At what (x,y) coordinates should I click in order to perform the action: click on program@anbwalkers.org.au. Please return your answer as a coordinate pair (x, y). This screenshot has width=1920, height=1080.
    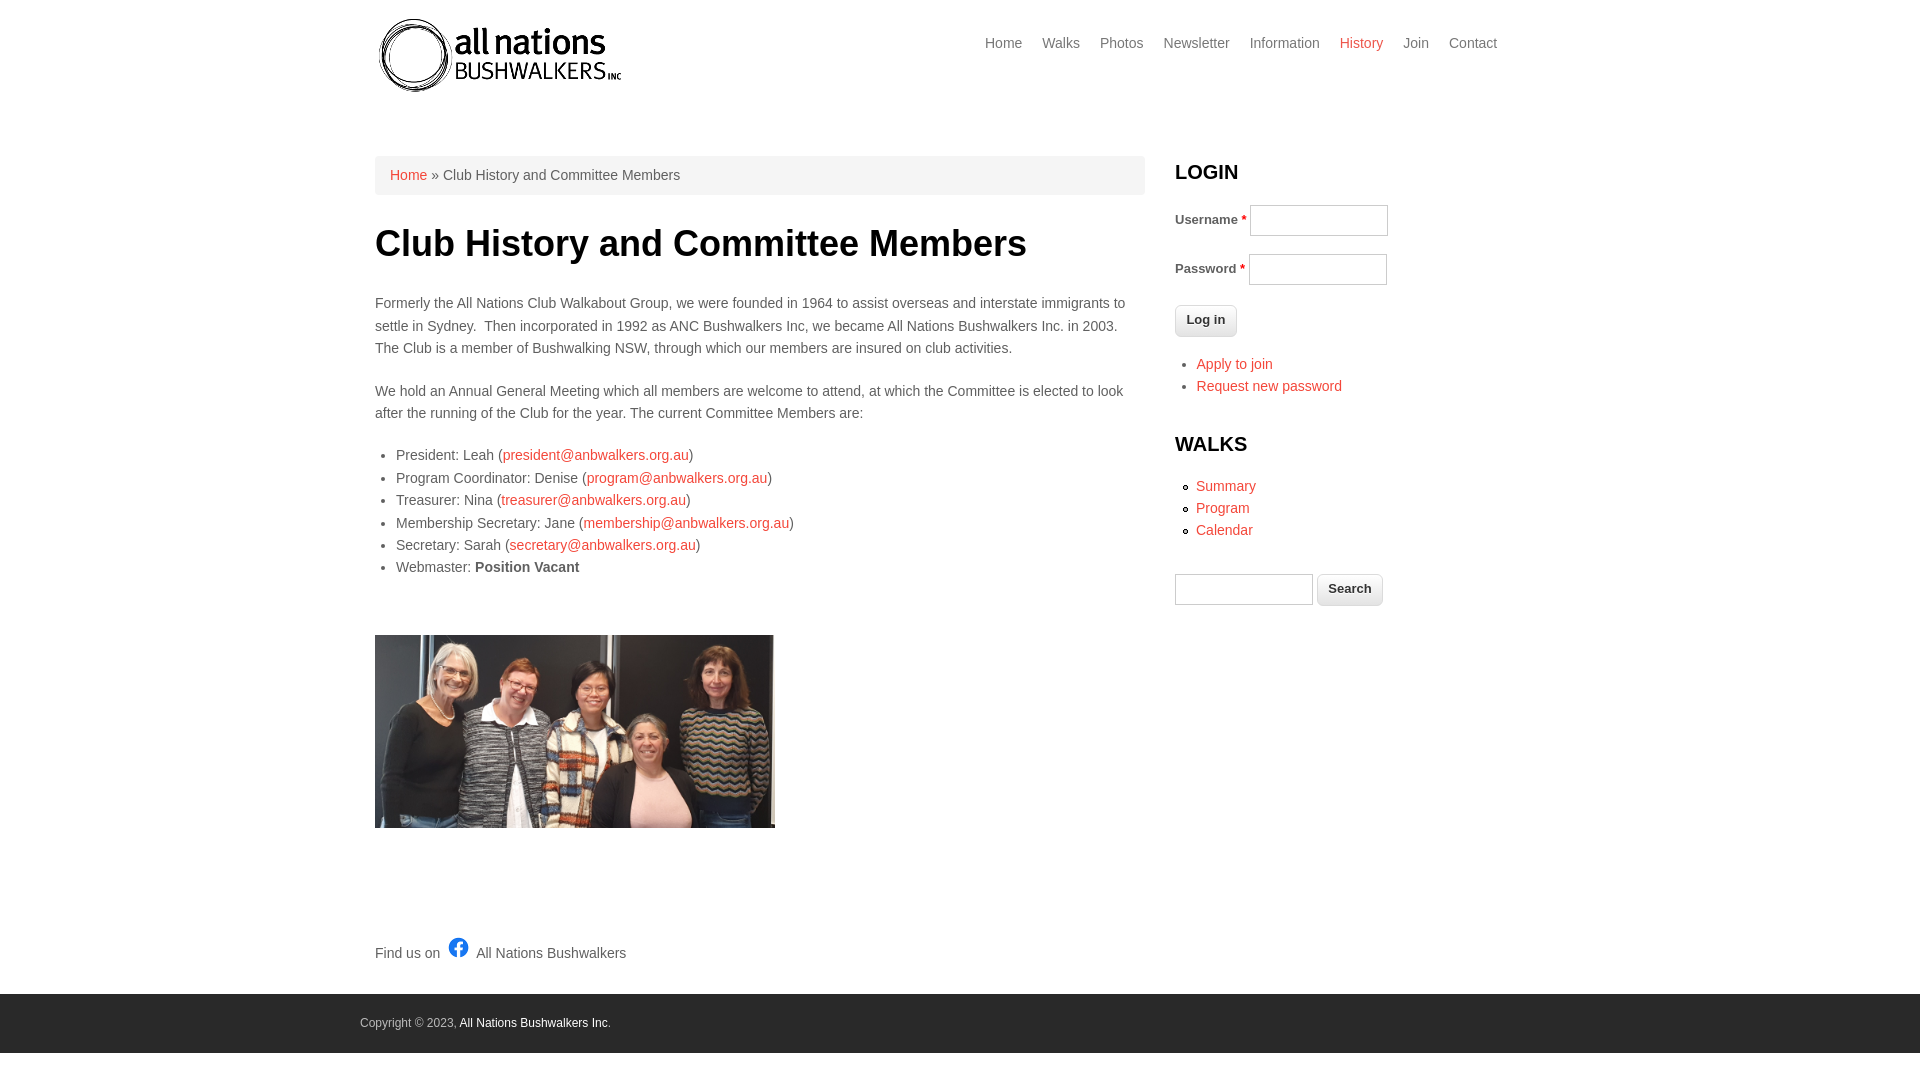
    Looking at the image, I should click on (678, 478).